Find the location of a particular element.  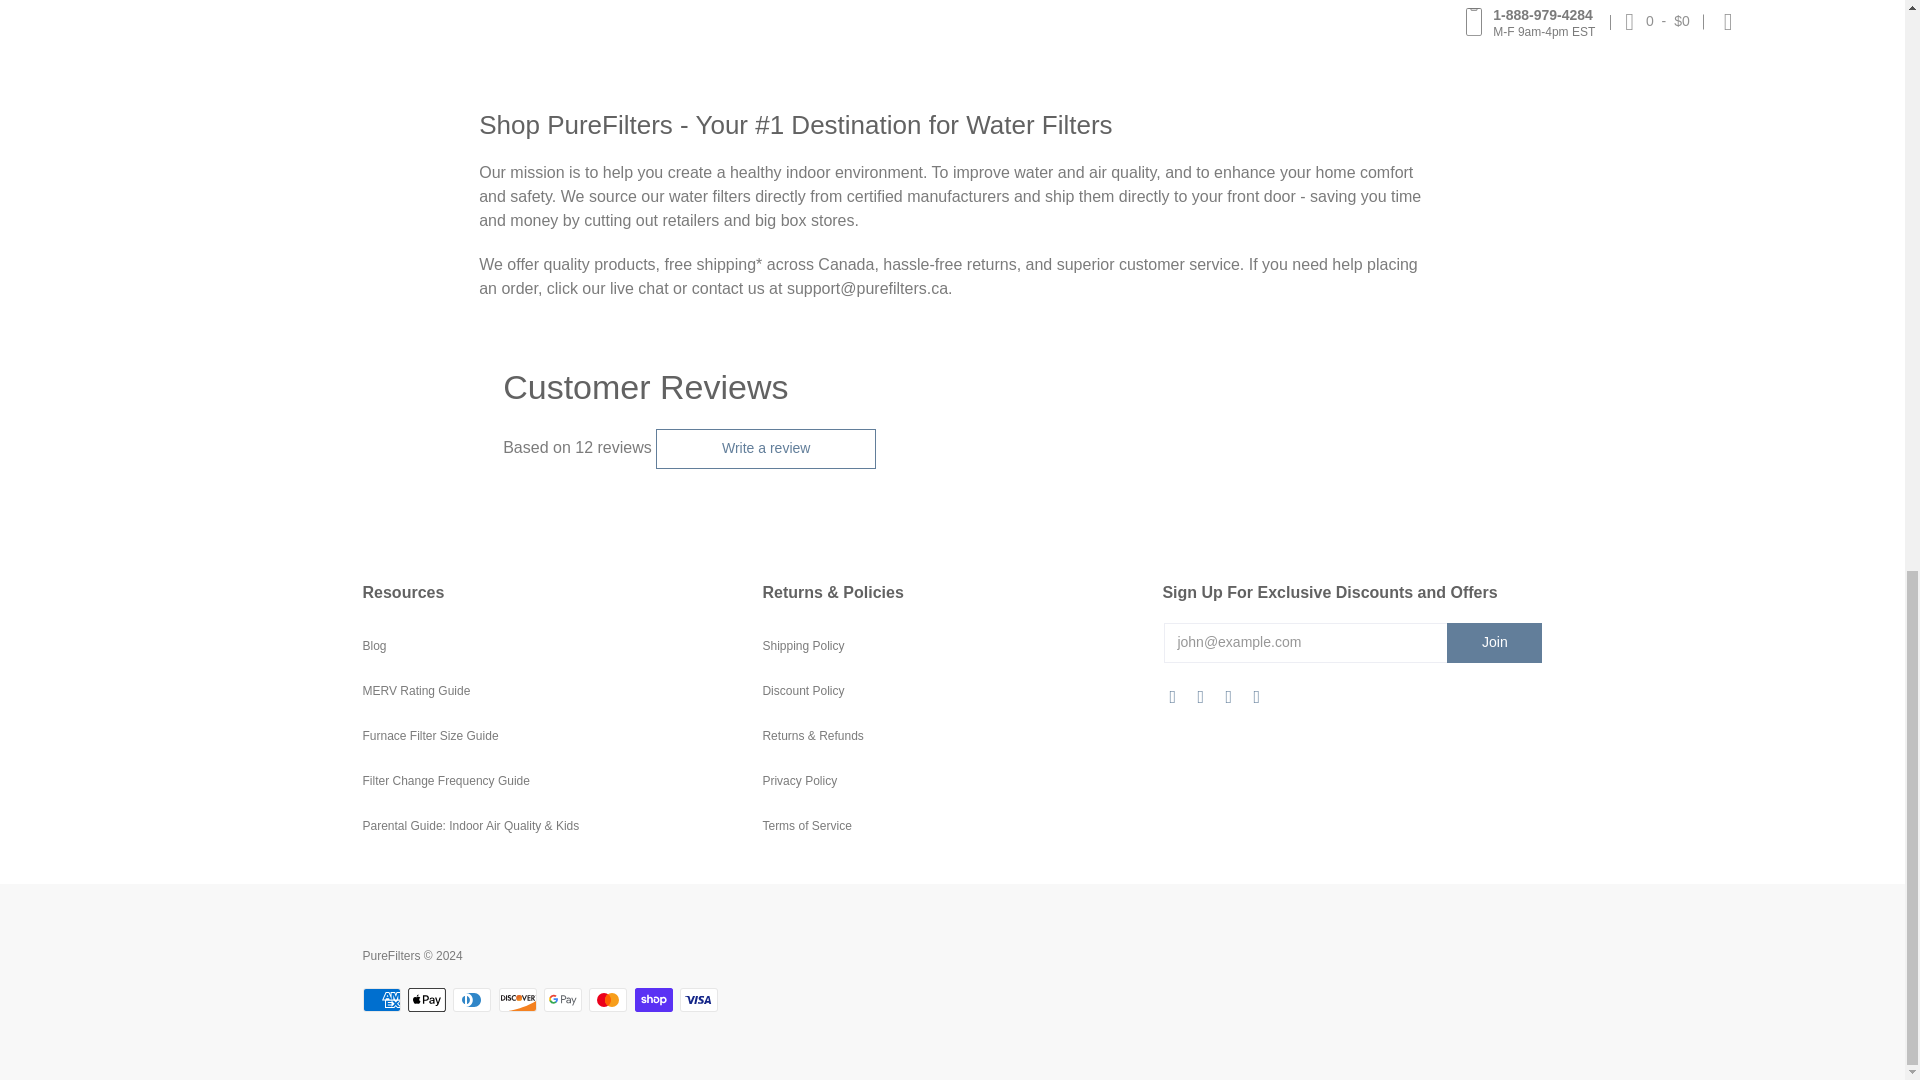

Discover is located at coordinates (518, 1000).